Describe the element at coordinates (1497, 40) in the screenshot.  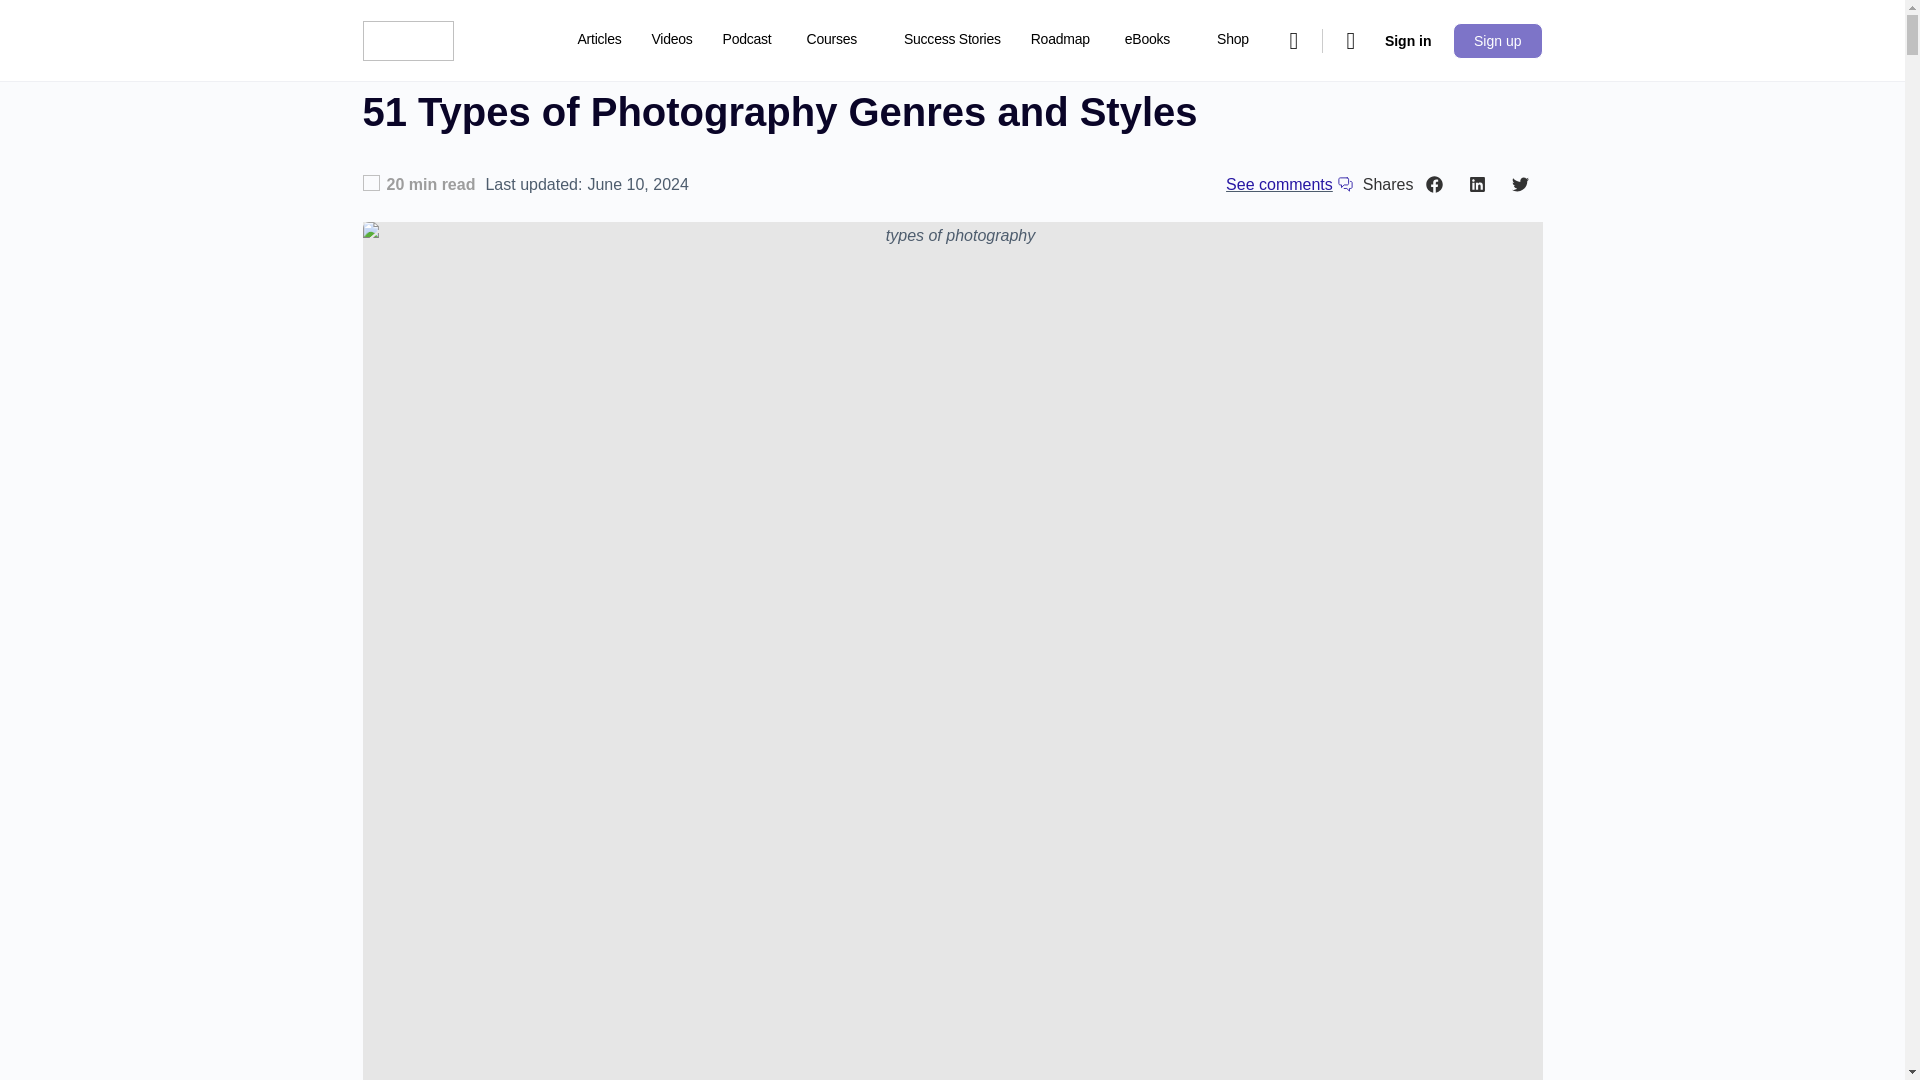
I see `Sign up` at that location.